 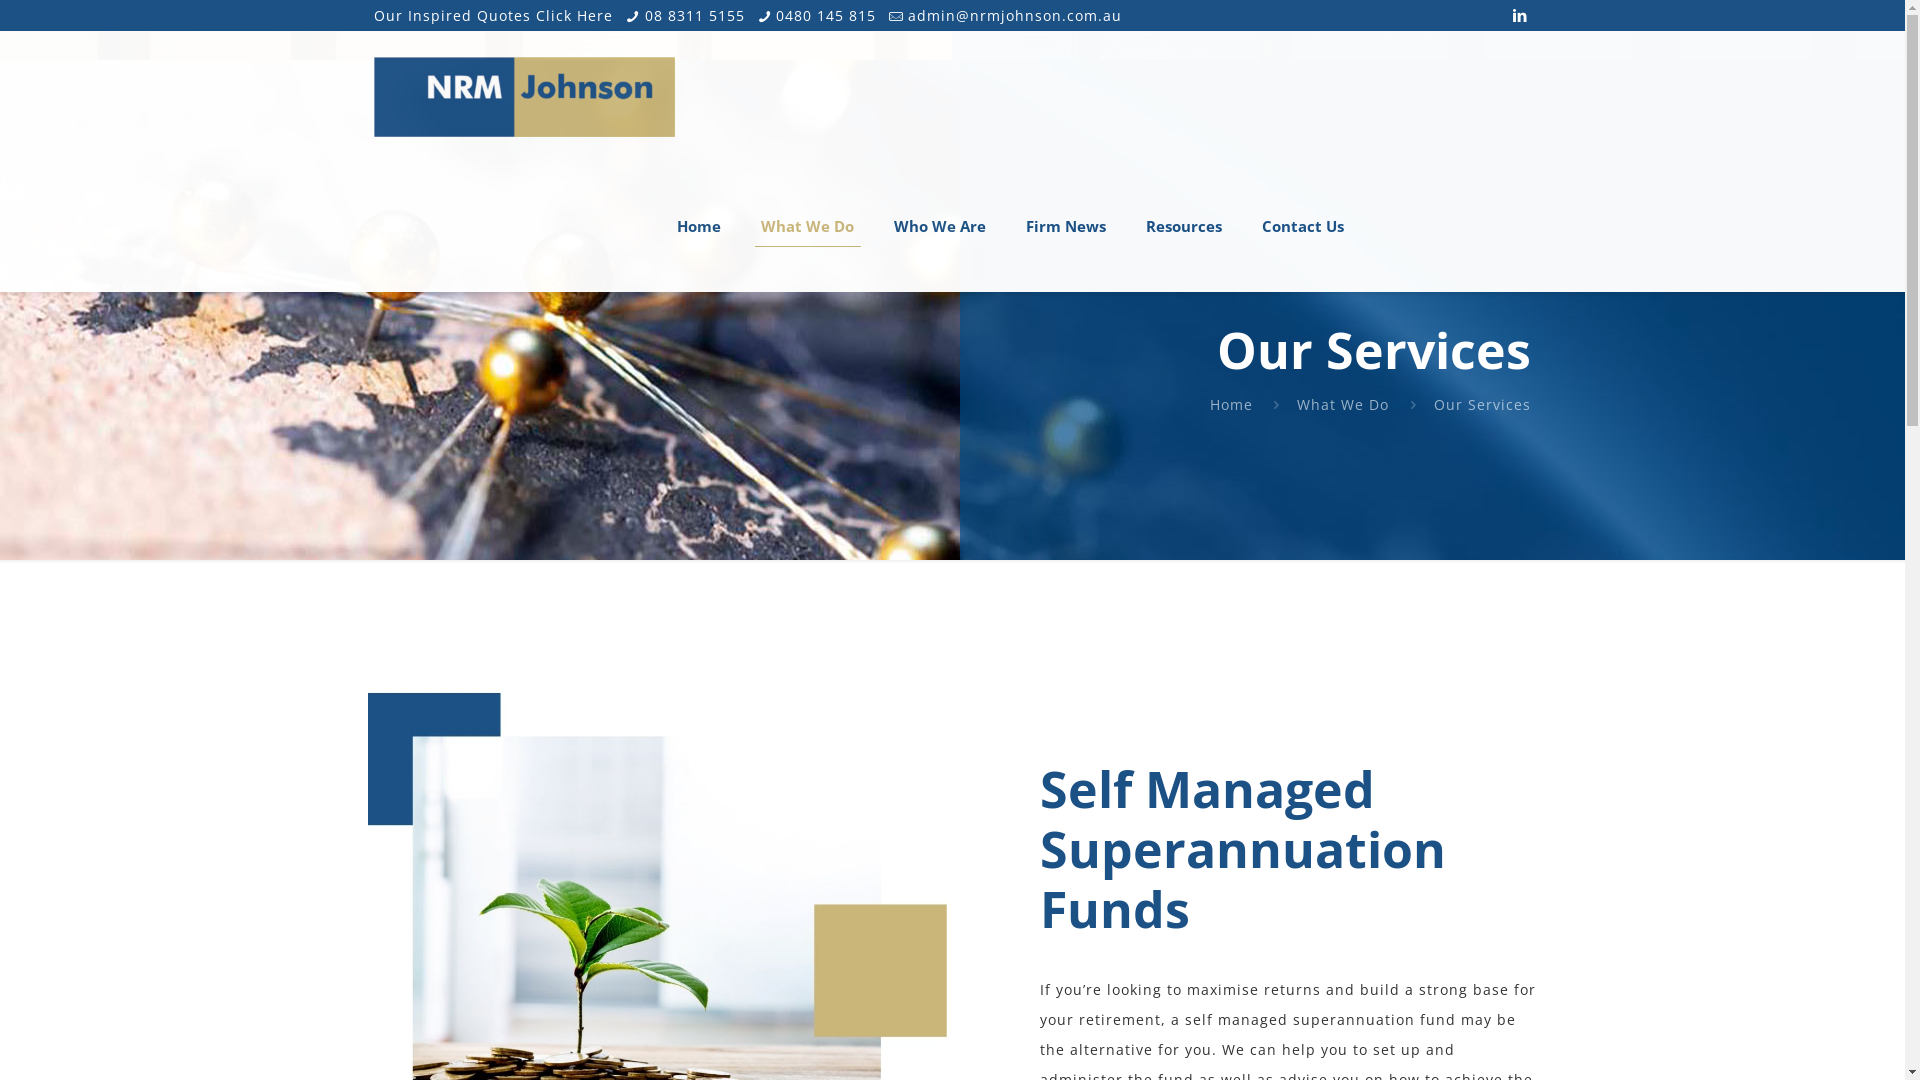 What do you see at coordinates (695, 16) in the screenshot?
I see `08 8311 5155` at bounding box center [695, 16].